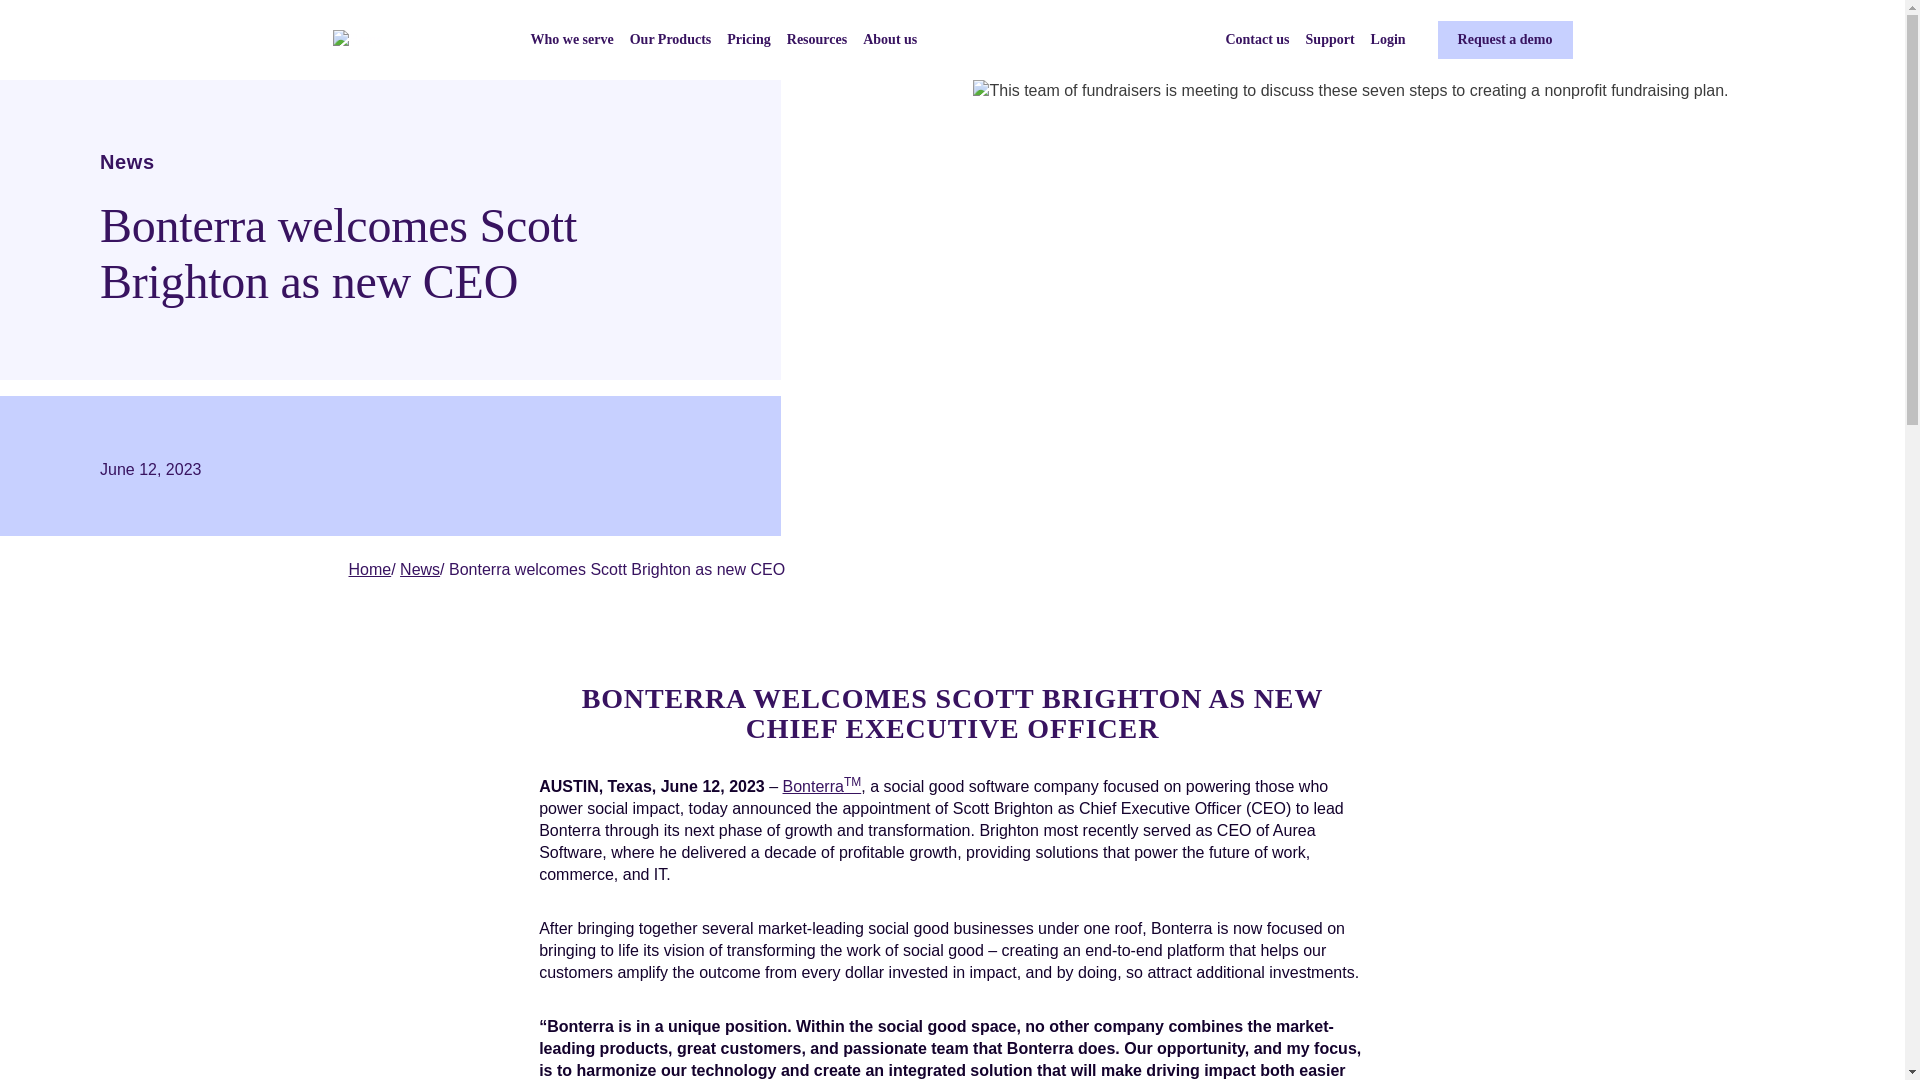 Image resolution: width=1920 pixels, height=1080 pixels. What do you see at coordinates (1256, 40) in the screenshot?
I see `Contact us` at bounding box center [1256, 40].